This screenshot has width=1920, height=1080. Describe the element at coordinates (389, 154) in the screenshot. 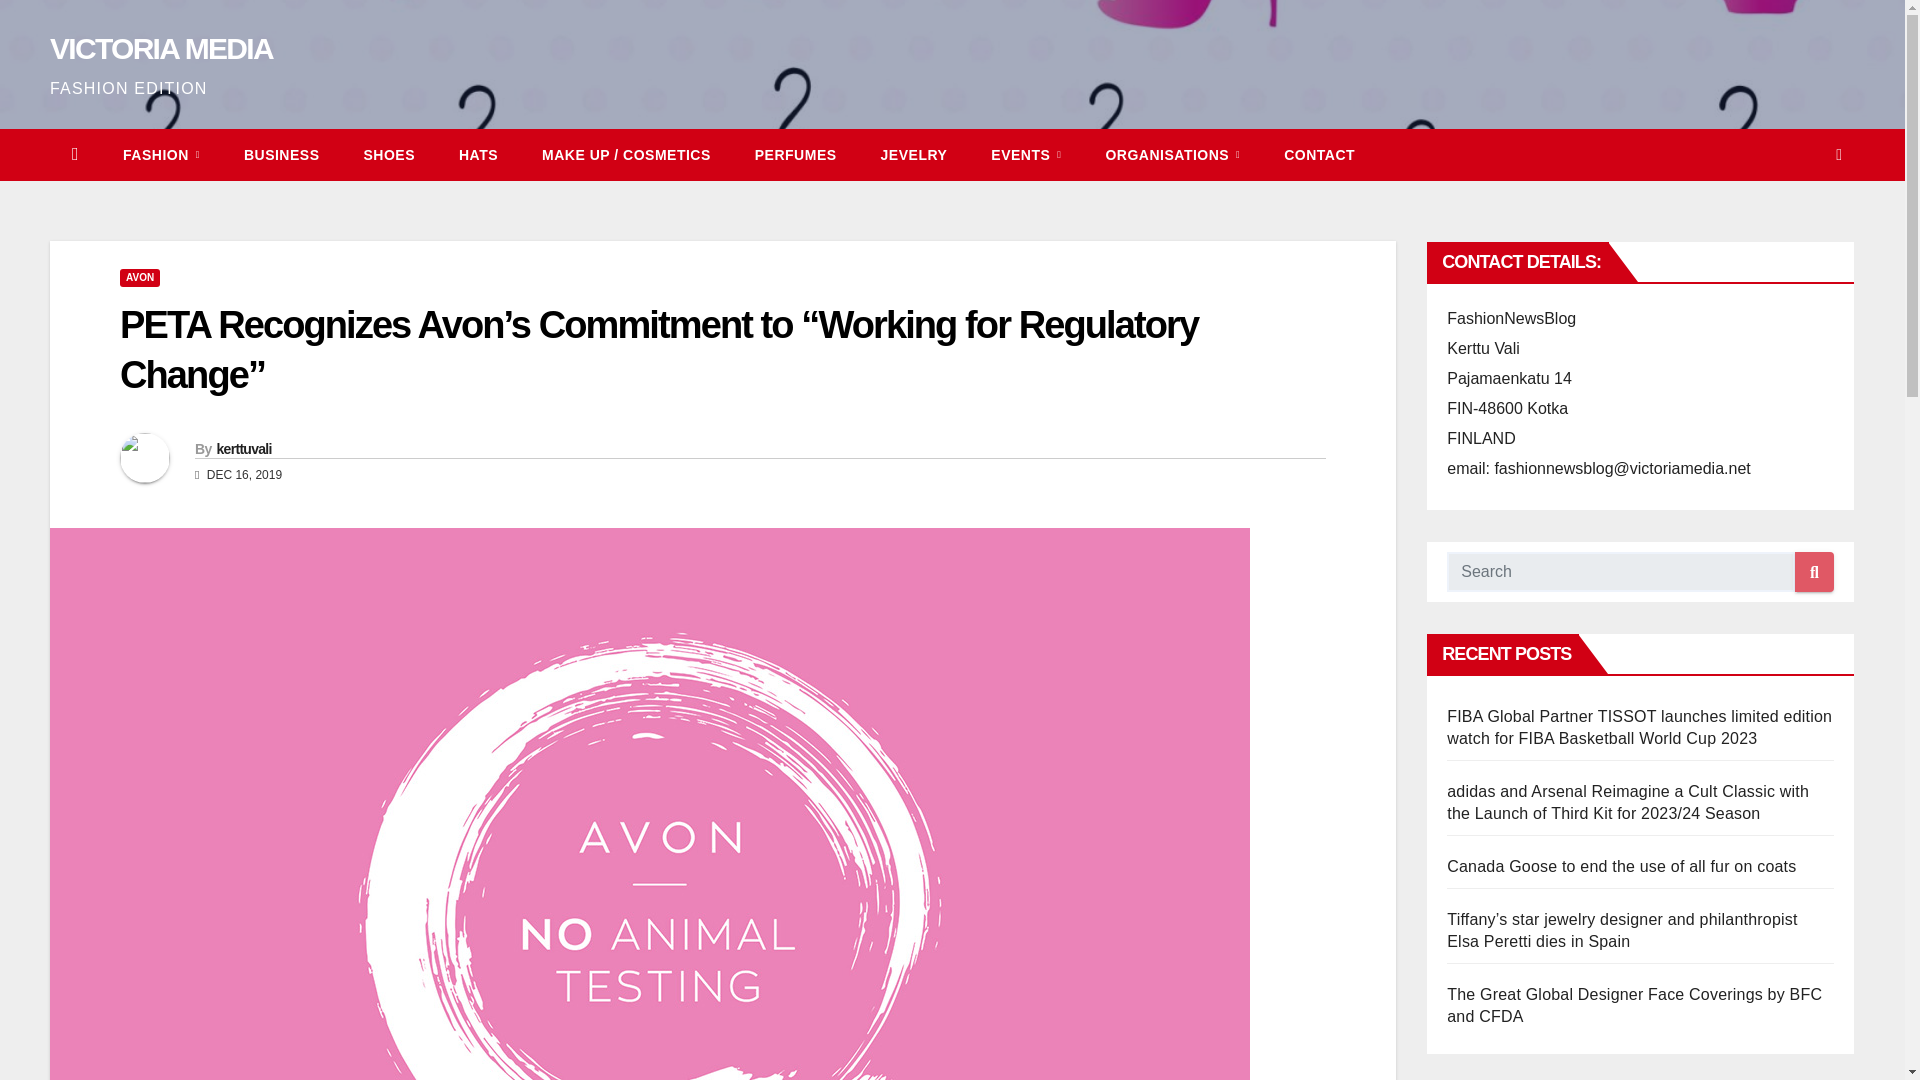

I see `SHOES` at that location.